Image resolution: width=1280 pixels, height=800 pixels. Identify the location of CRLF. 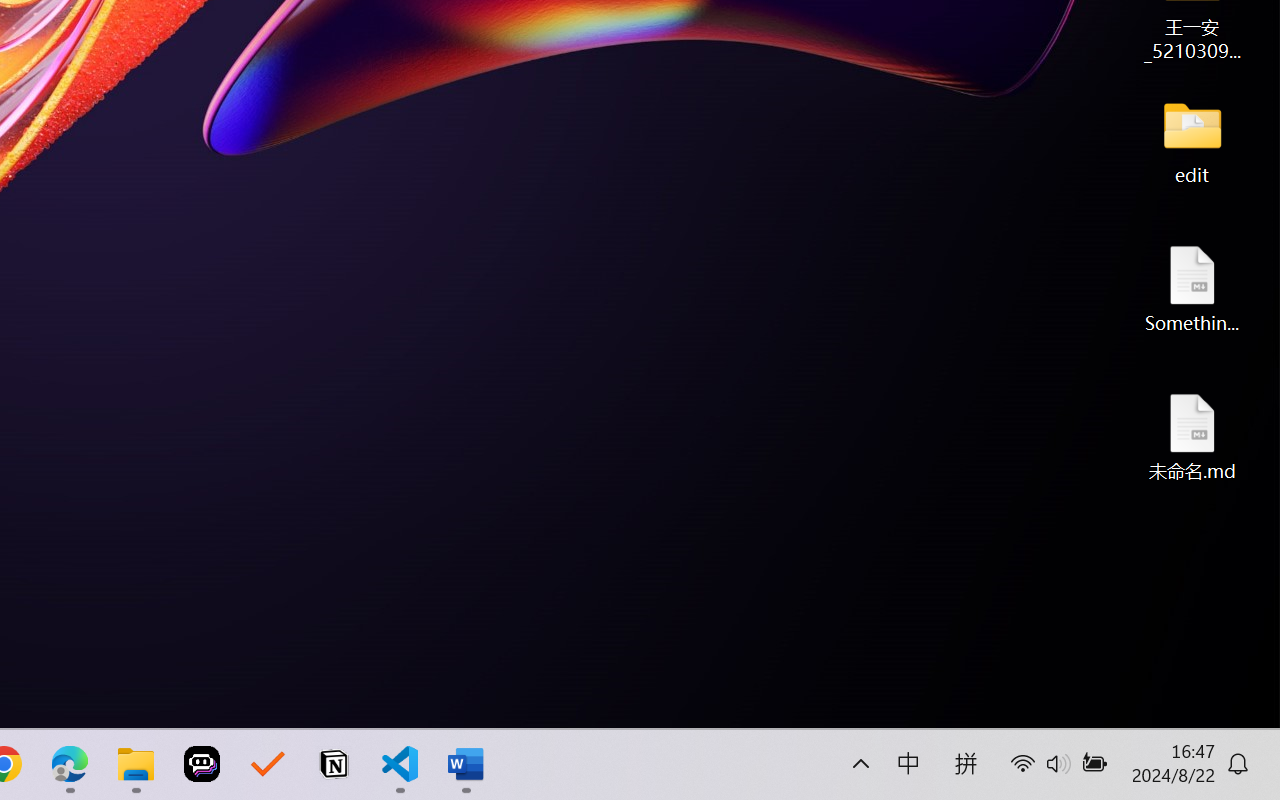
(230, 706).